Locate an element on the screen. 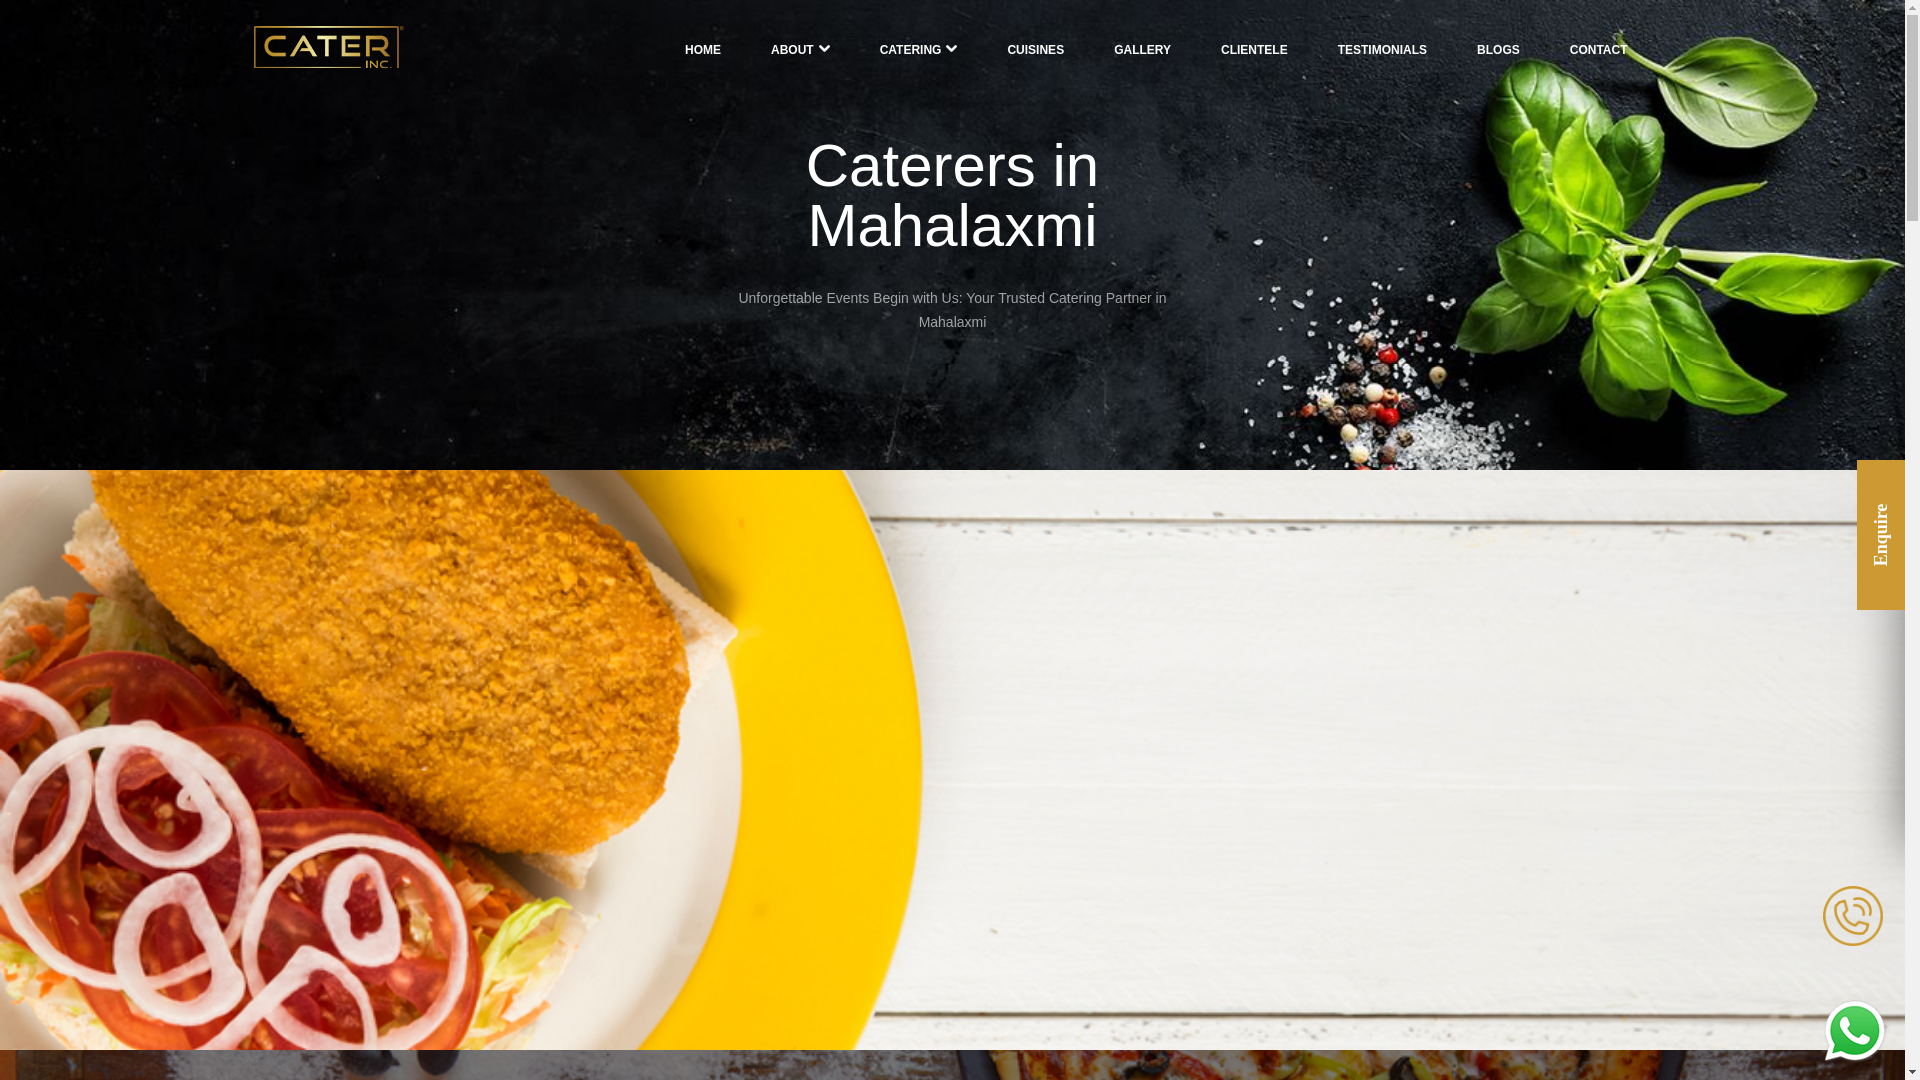  House Party Catering is located at coordinates (810, 861).